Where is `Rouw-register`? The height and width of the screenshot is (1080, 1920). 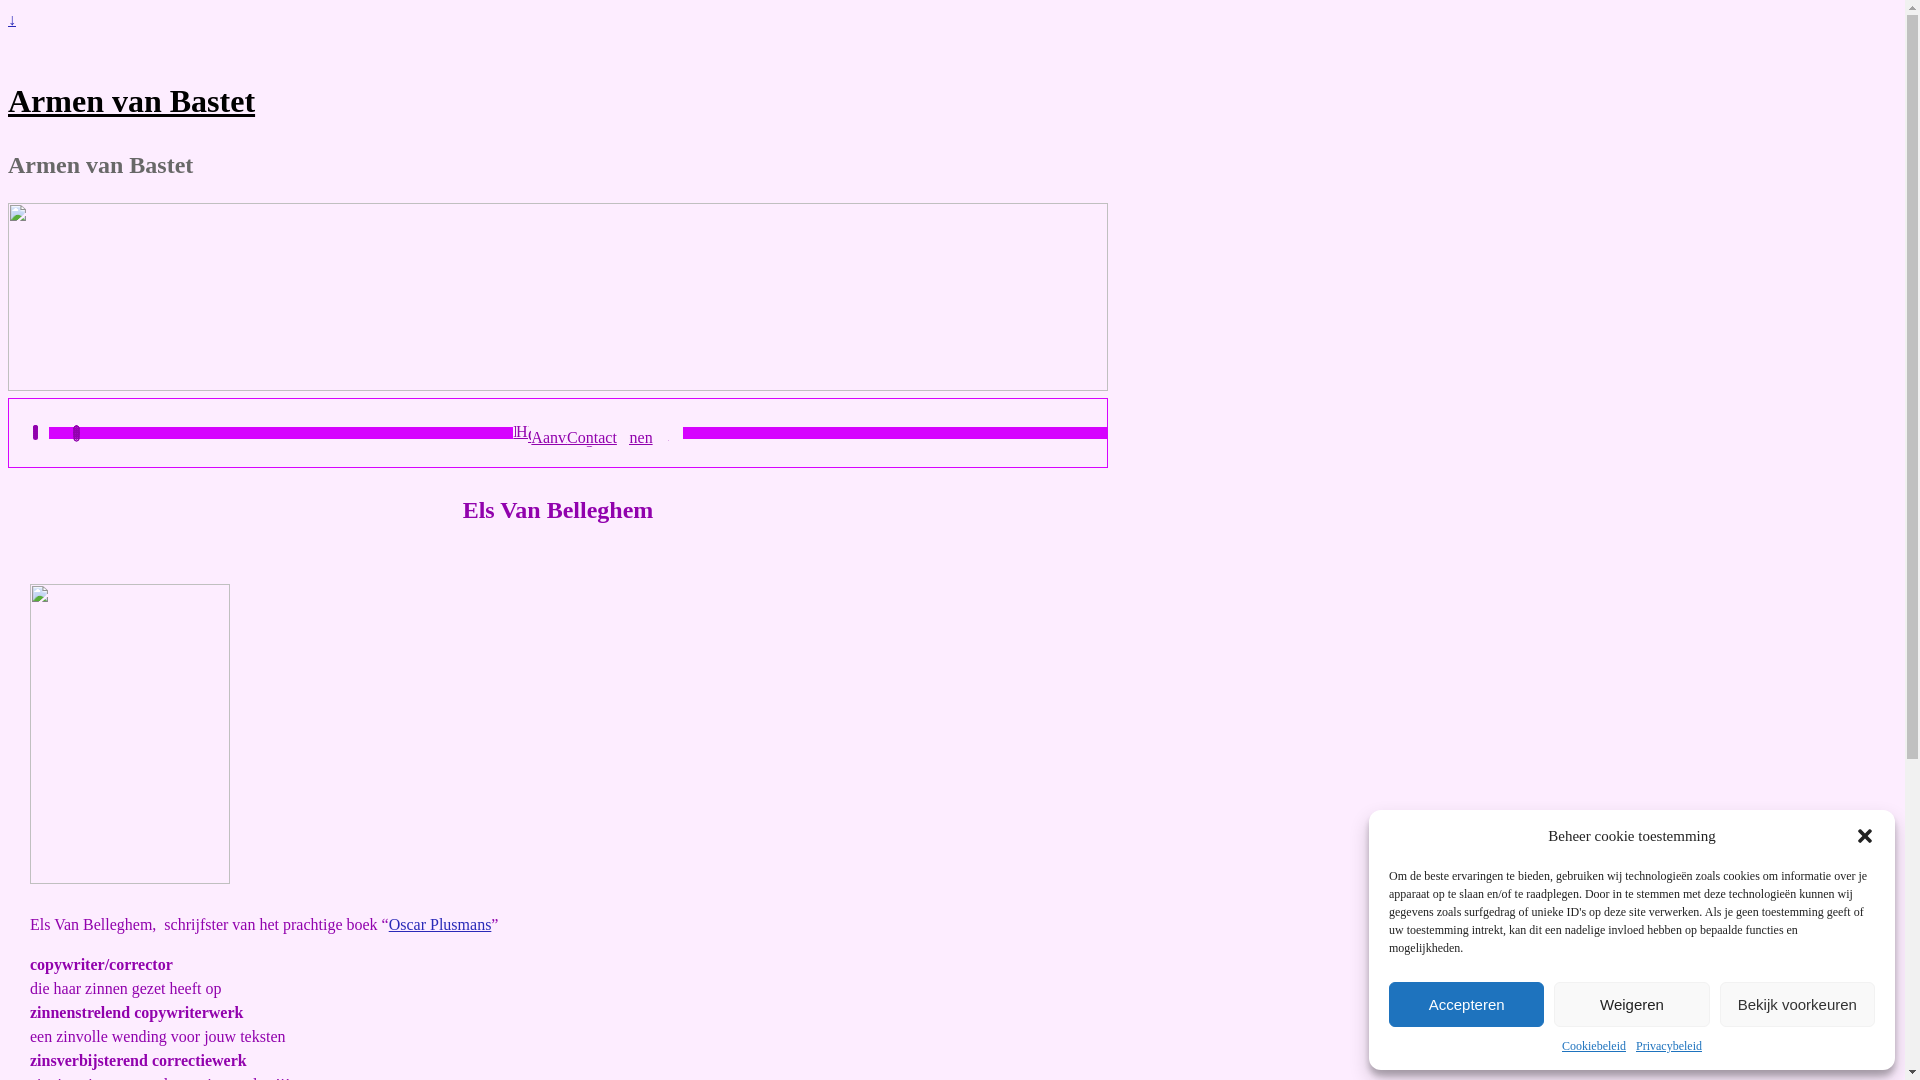 Rouw-register is located at coordinates (578, 426).